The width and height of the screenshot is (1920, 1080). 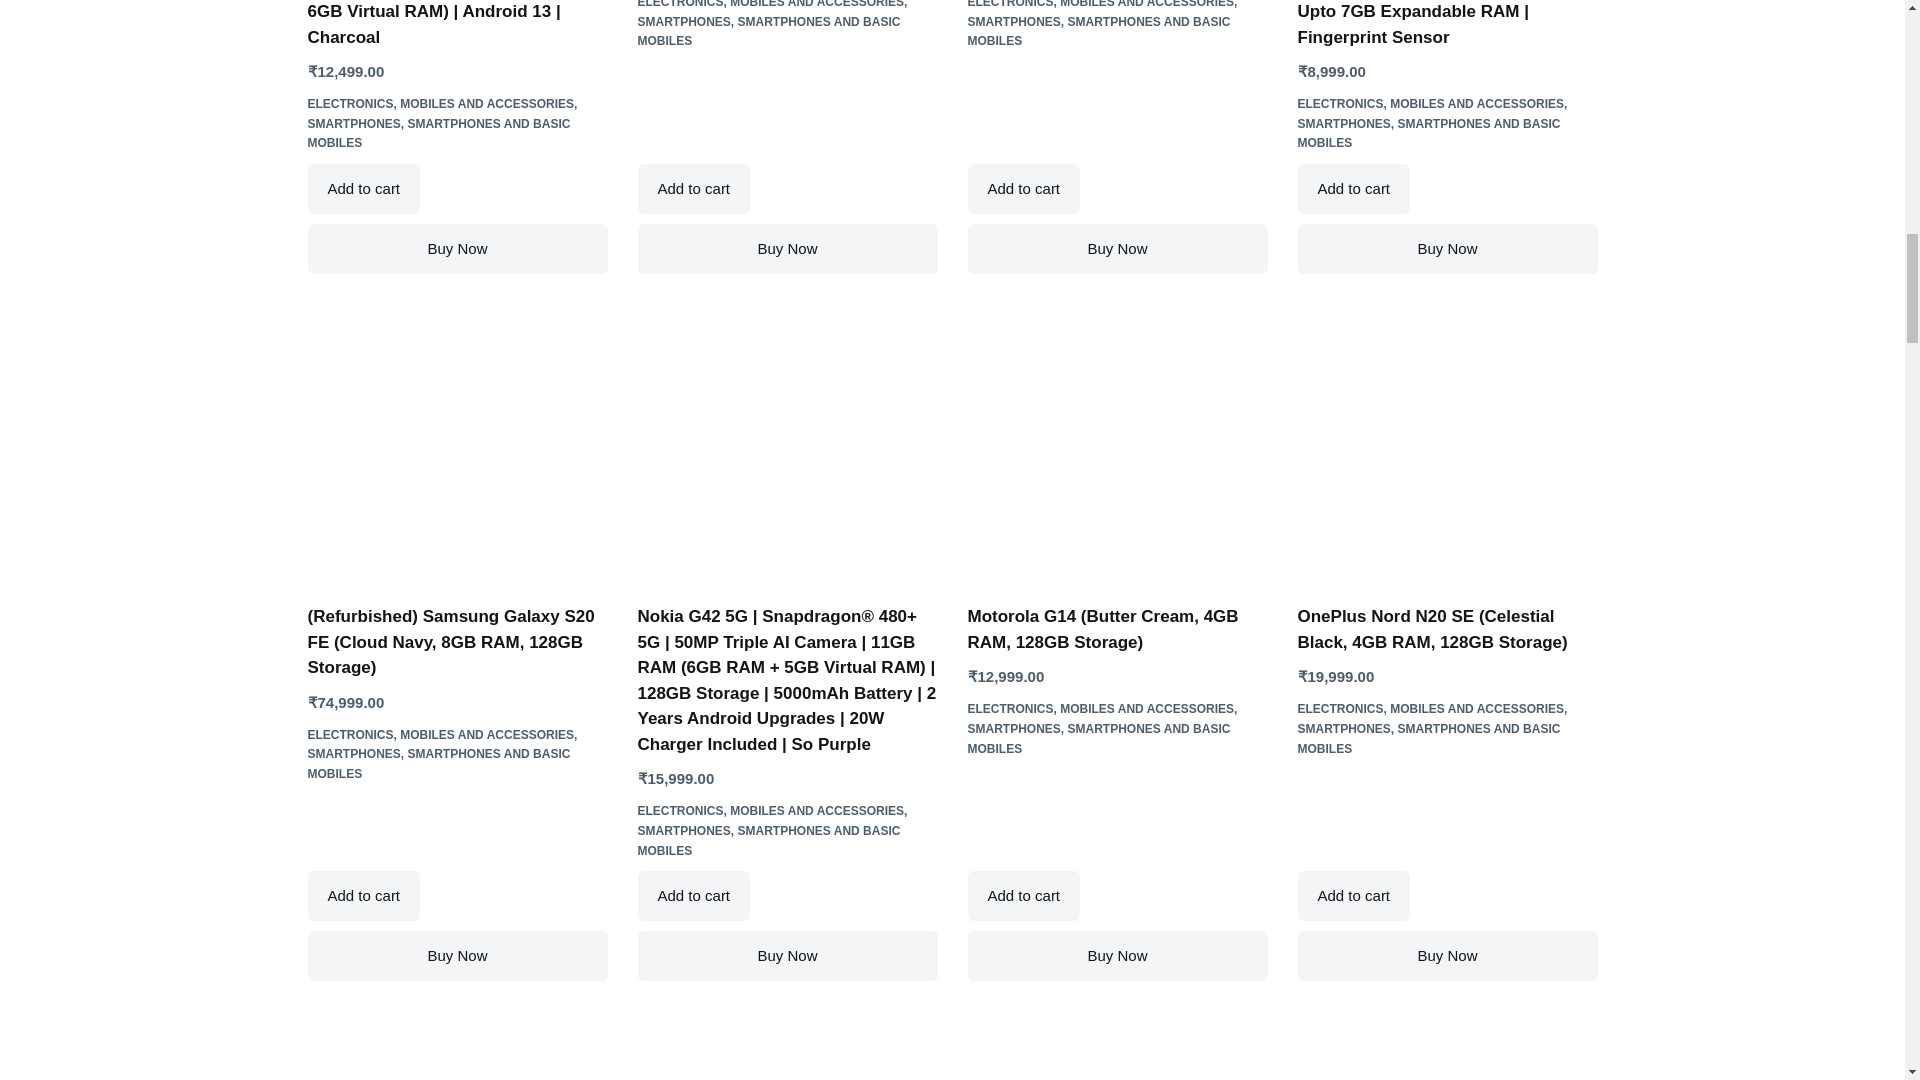 What do you see at coordinates (788, 1045) in the screenshot?
I see `Refurbished-Redmi-Go-Blue-8GB-ROM-1GB-RAM` at bounding box center [788, 1045].